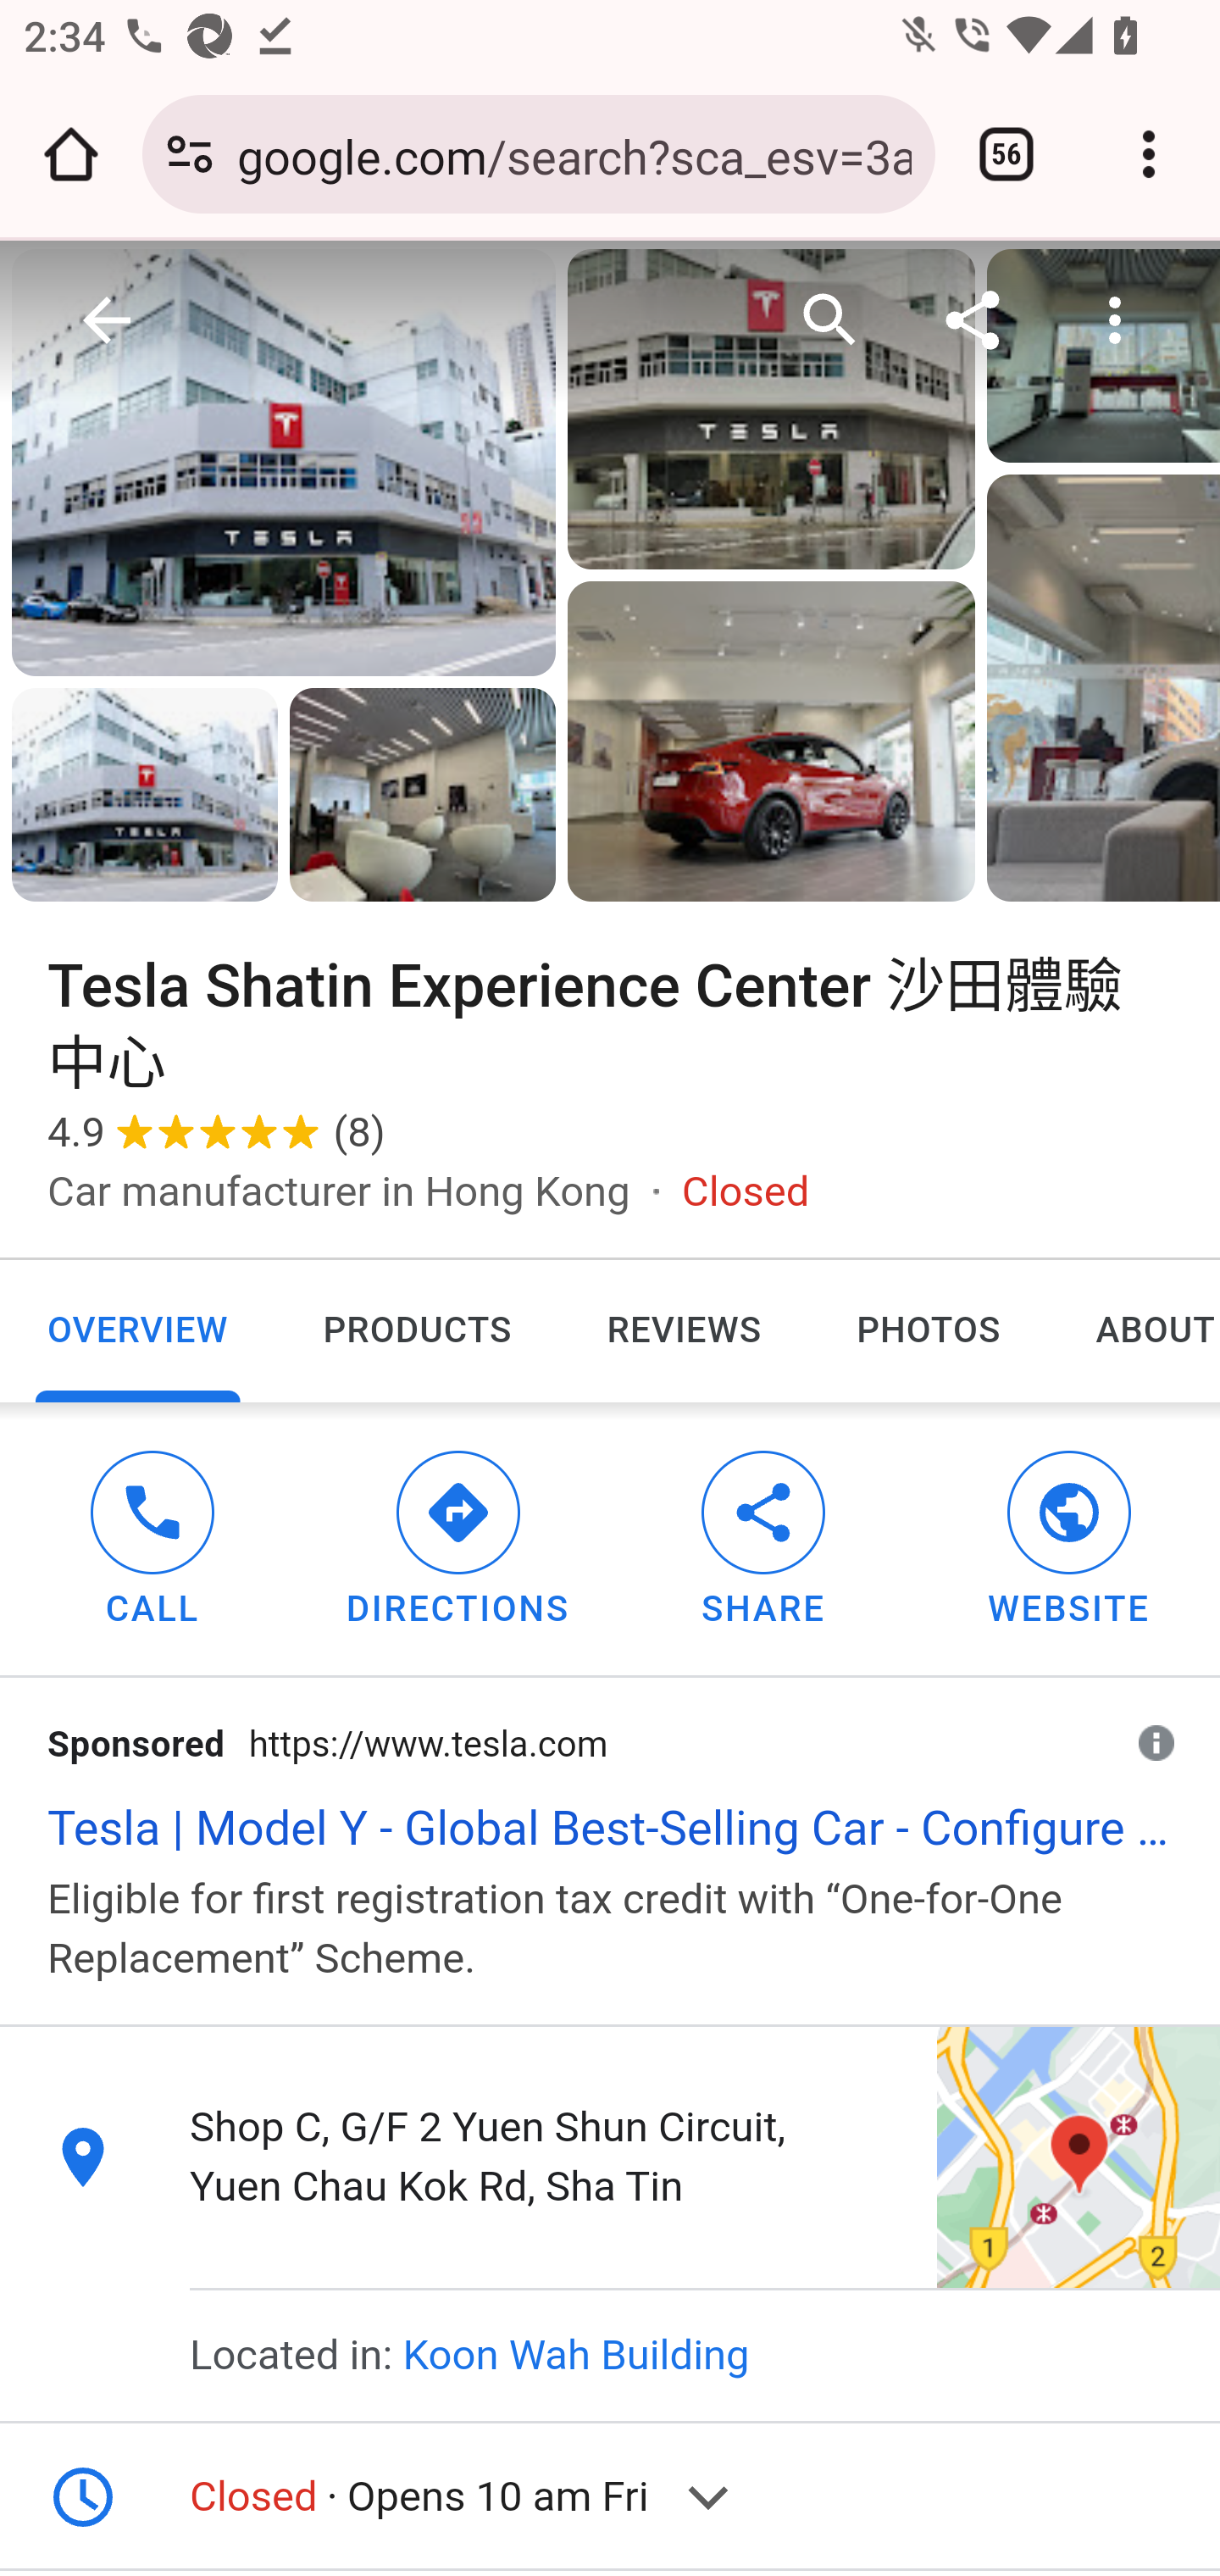 This screenshot has height=2576, width=1220. I want to click on PRODUCTS, so click(416, 1329).